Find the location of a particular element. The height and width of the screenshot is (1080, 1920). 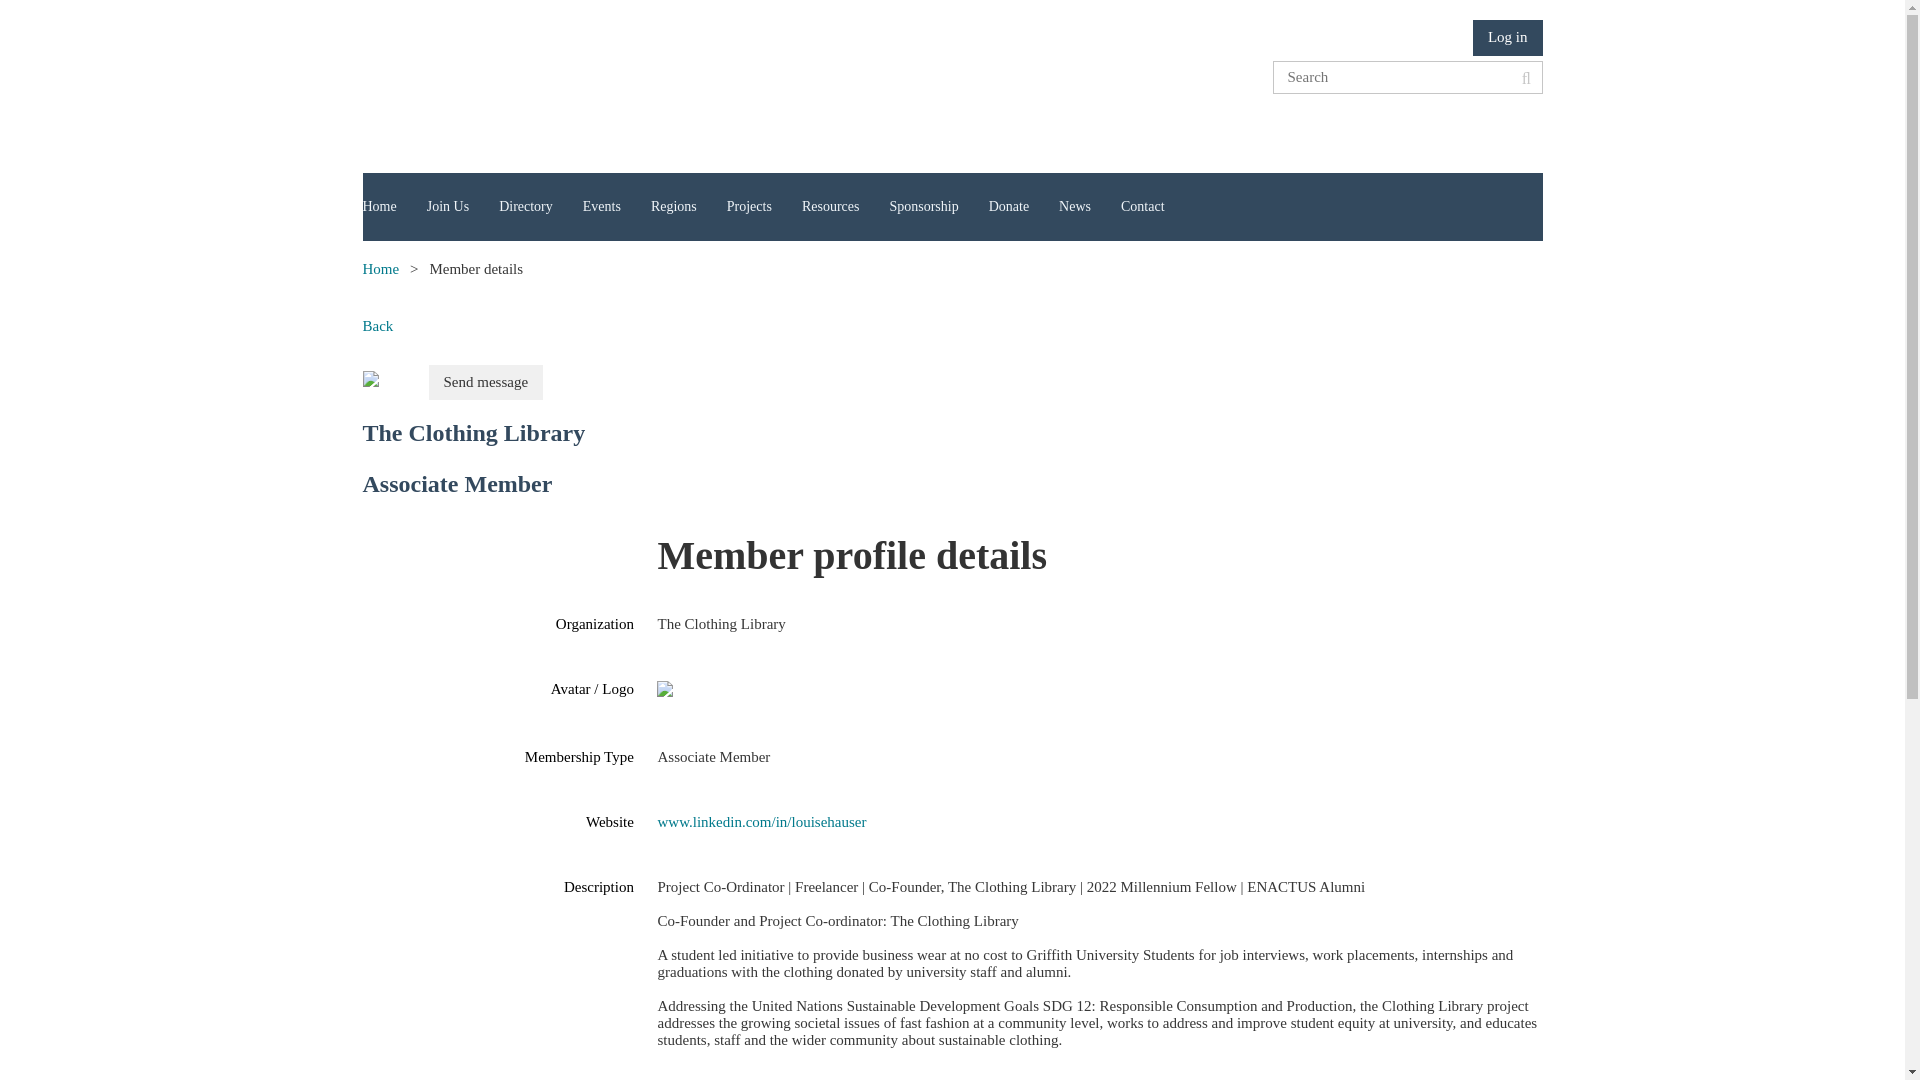

www.linkedin.com/in/louisehauser is located at coordinates (762, 822).